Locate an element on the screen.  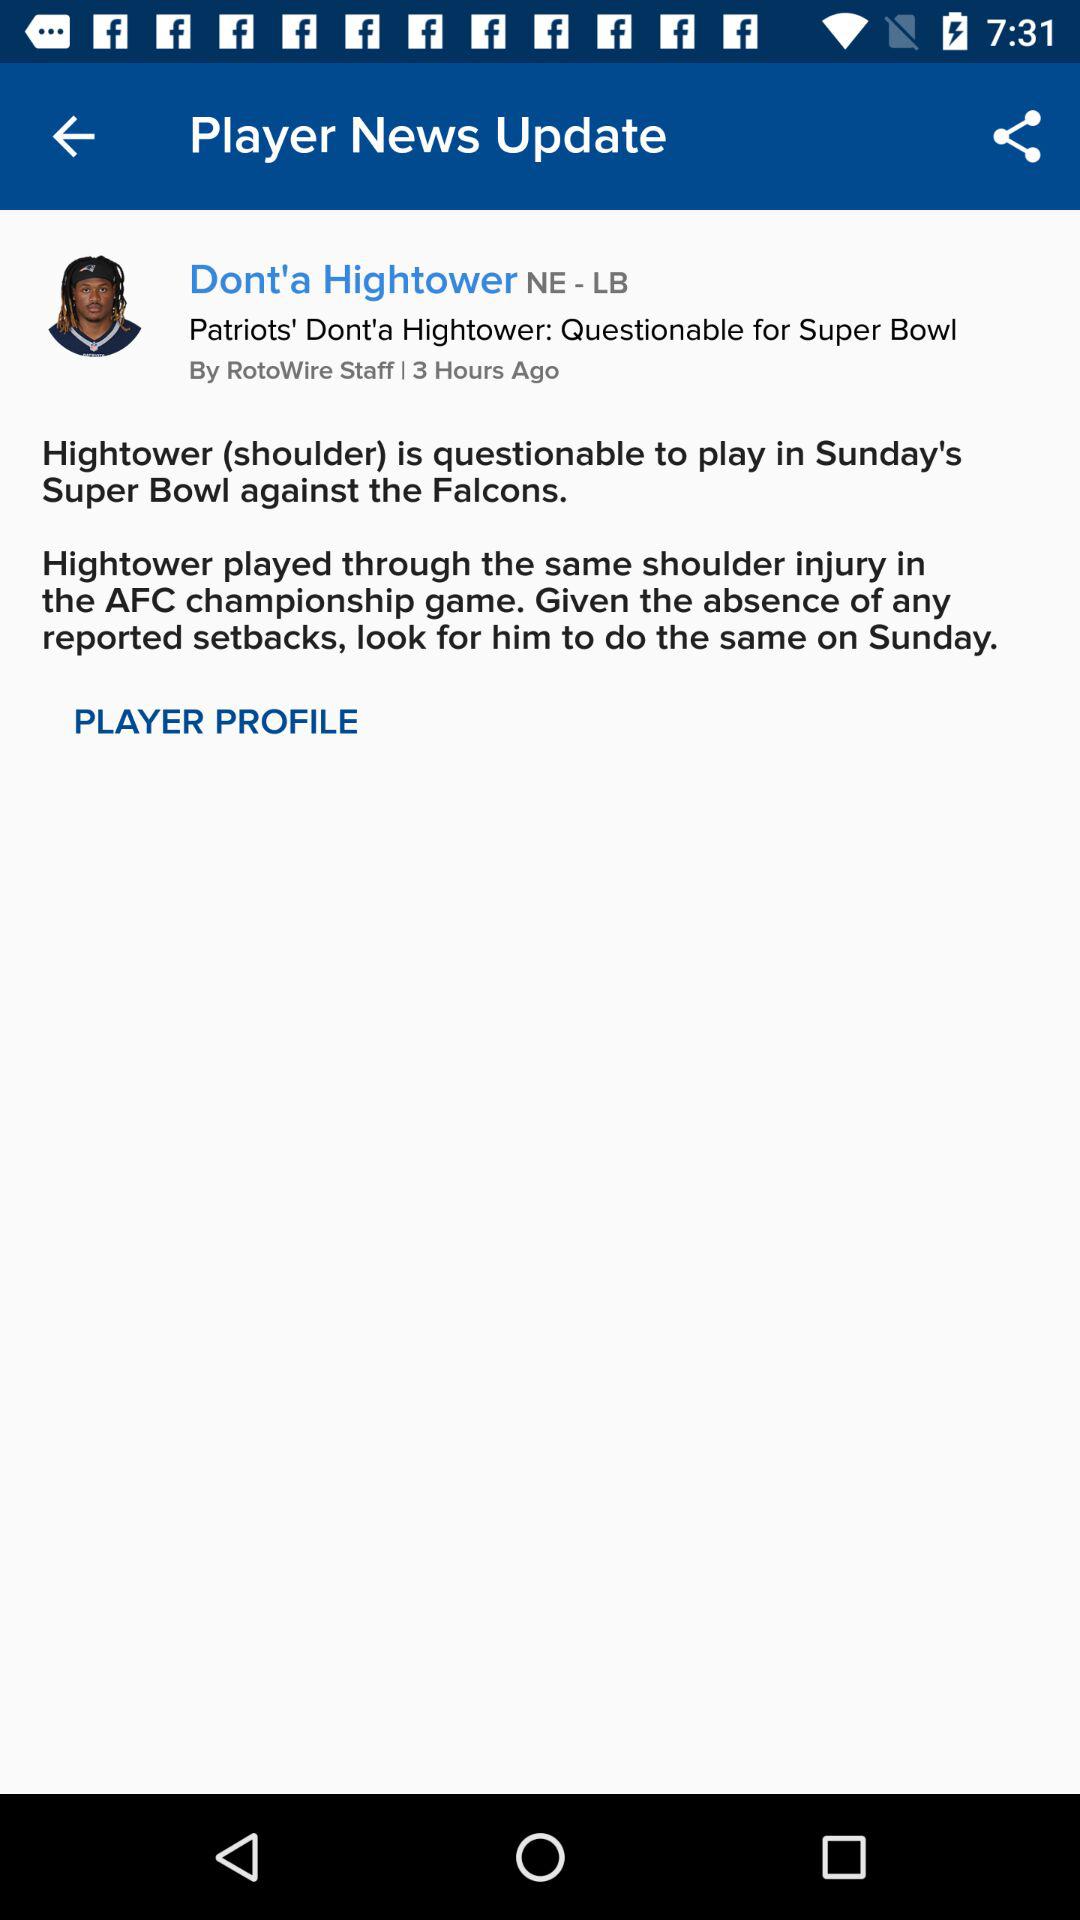
flip to the player profile is located at coordinates (216, 722).